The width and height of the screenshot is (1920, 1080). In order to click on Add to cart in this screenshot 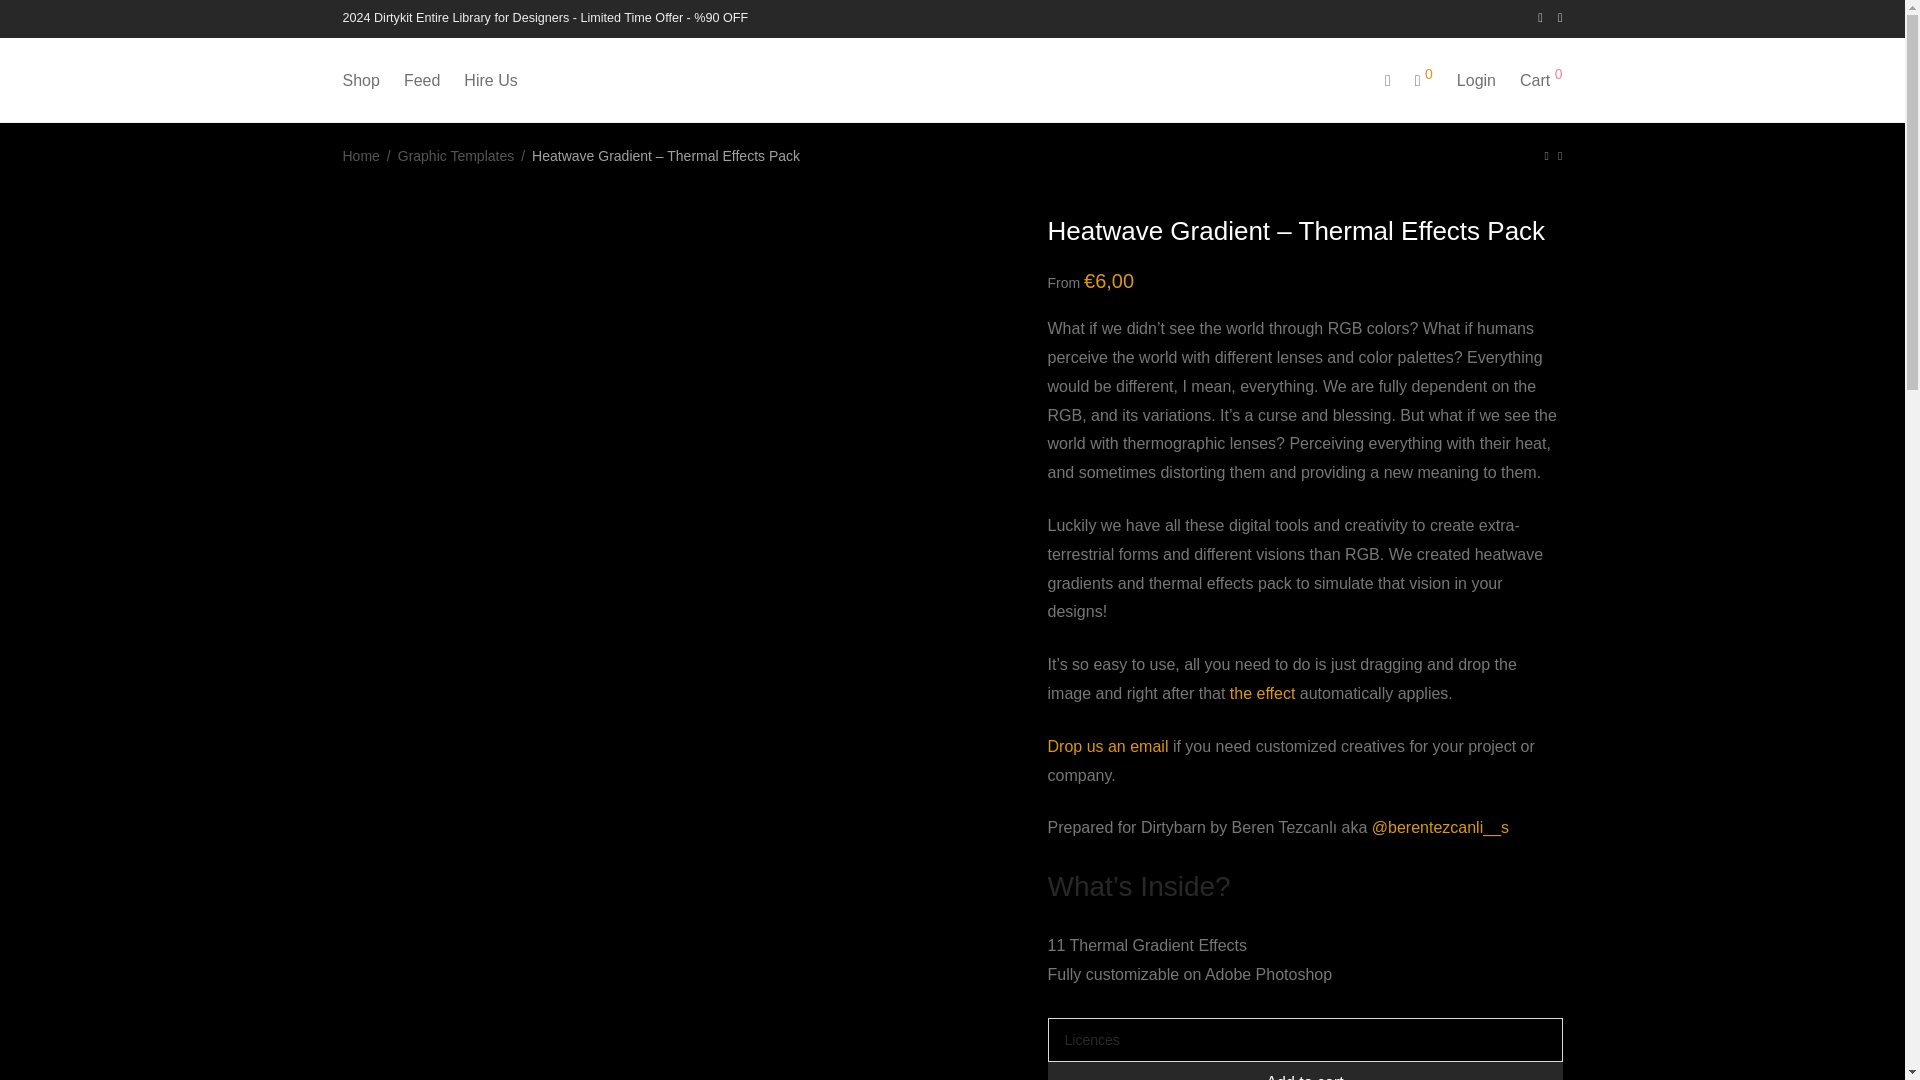, I will do `click(1305, 1070)`.